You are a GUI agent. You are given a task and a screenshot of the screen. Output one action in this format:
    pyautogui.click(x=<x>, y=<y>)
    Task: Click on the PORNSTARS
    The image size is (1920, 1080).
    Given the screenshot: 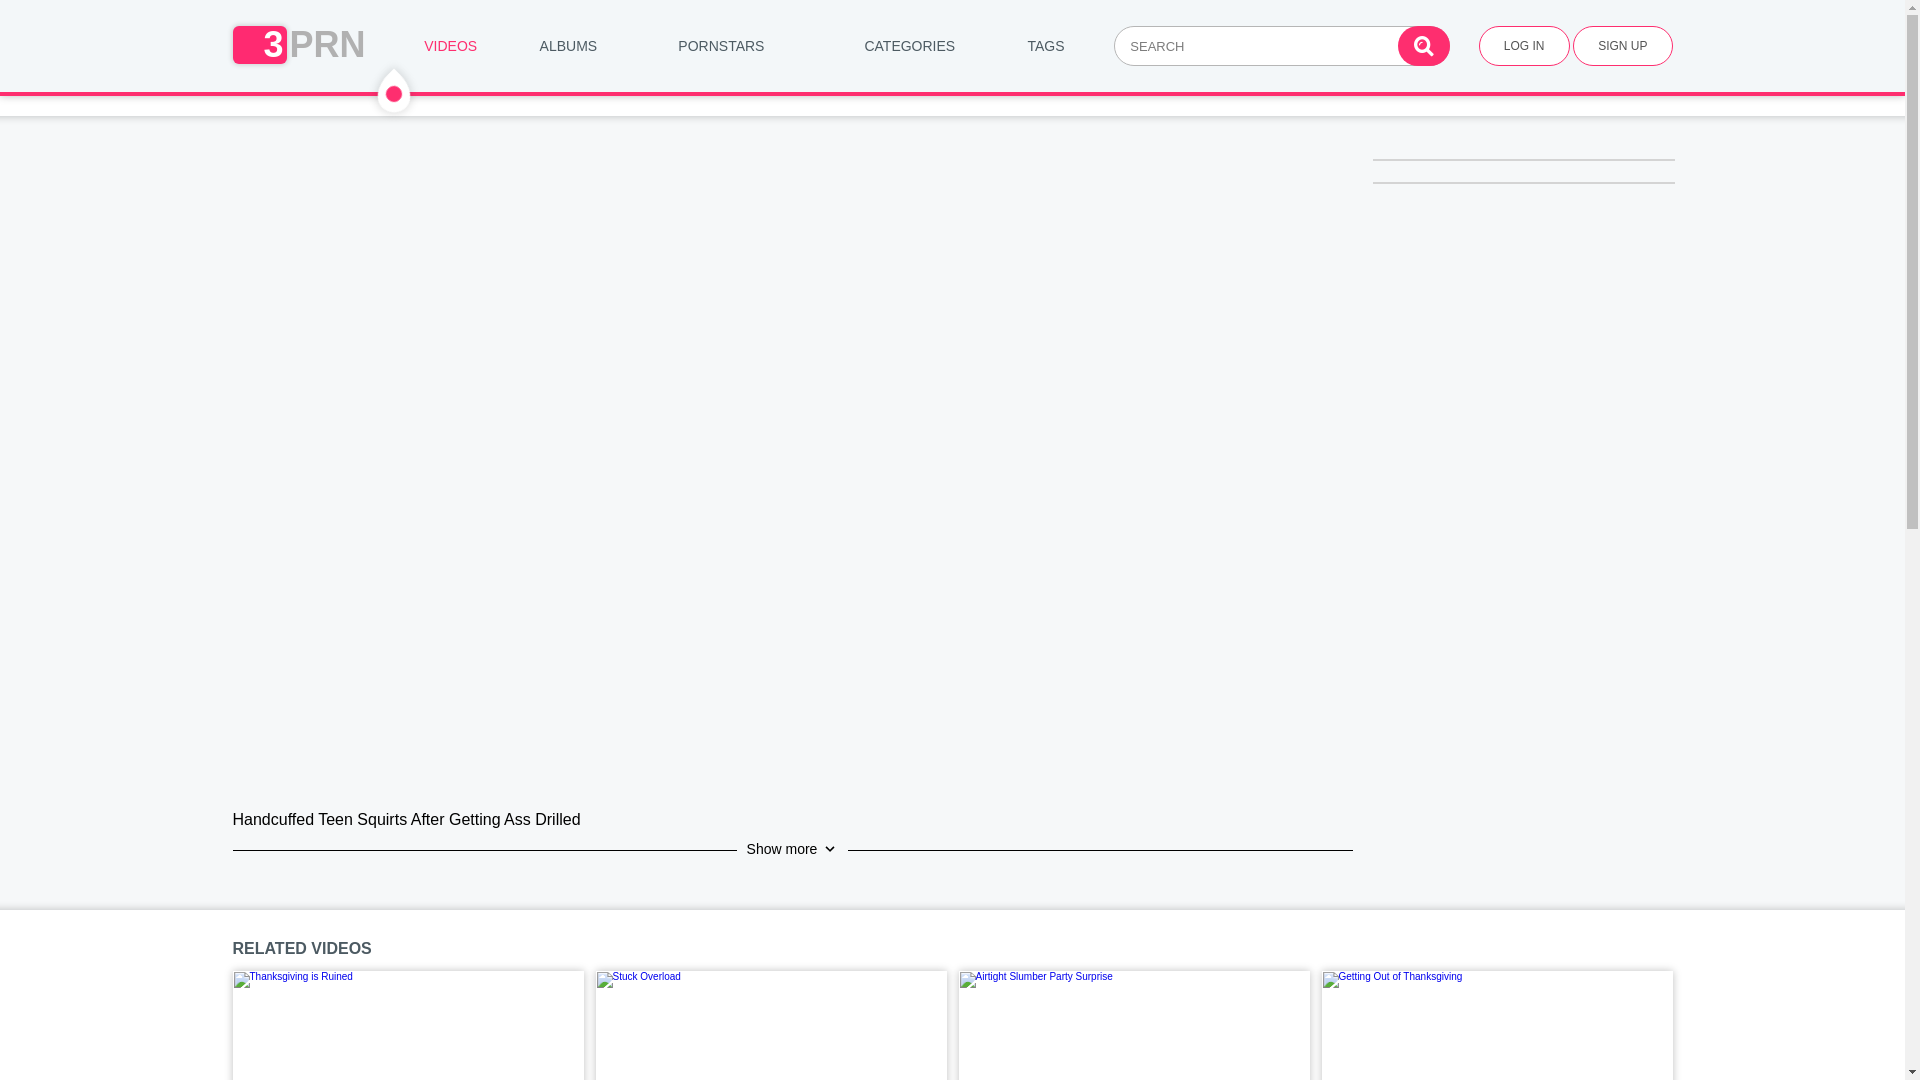 What is the action you would take?
    pyautogui.click(x=722, y=46)
    